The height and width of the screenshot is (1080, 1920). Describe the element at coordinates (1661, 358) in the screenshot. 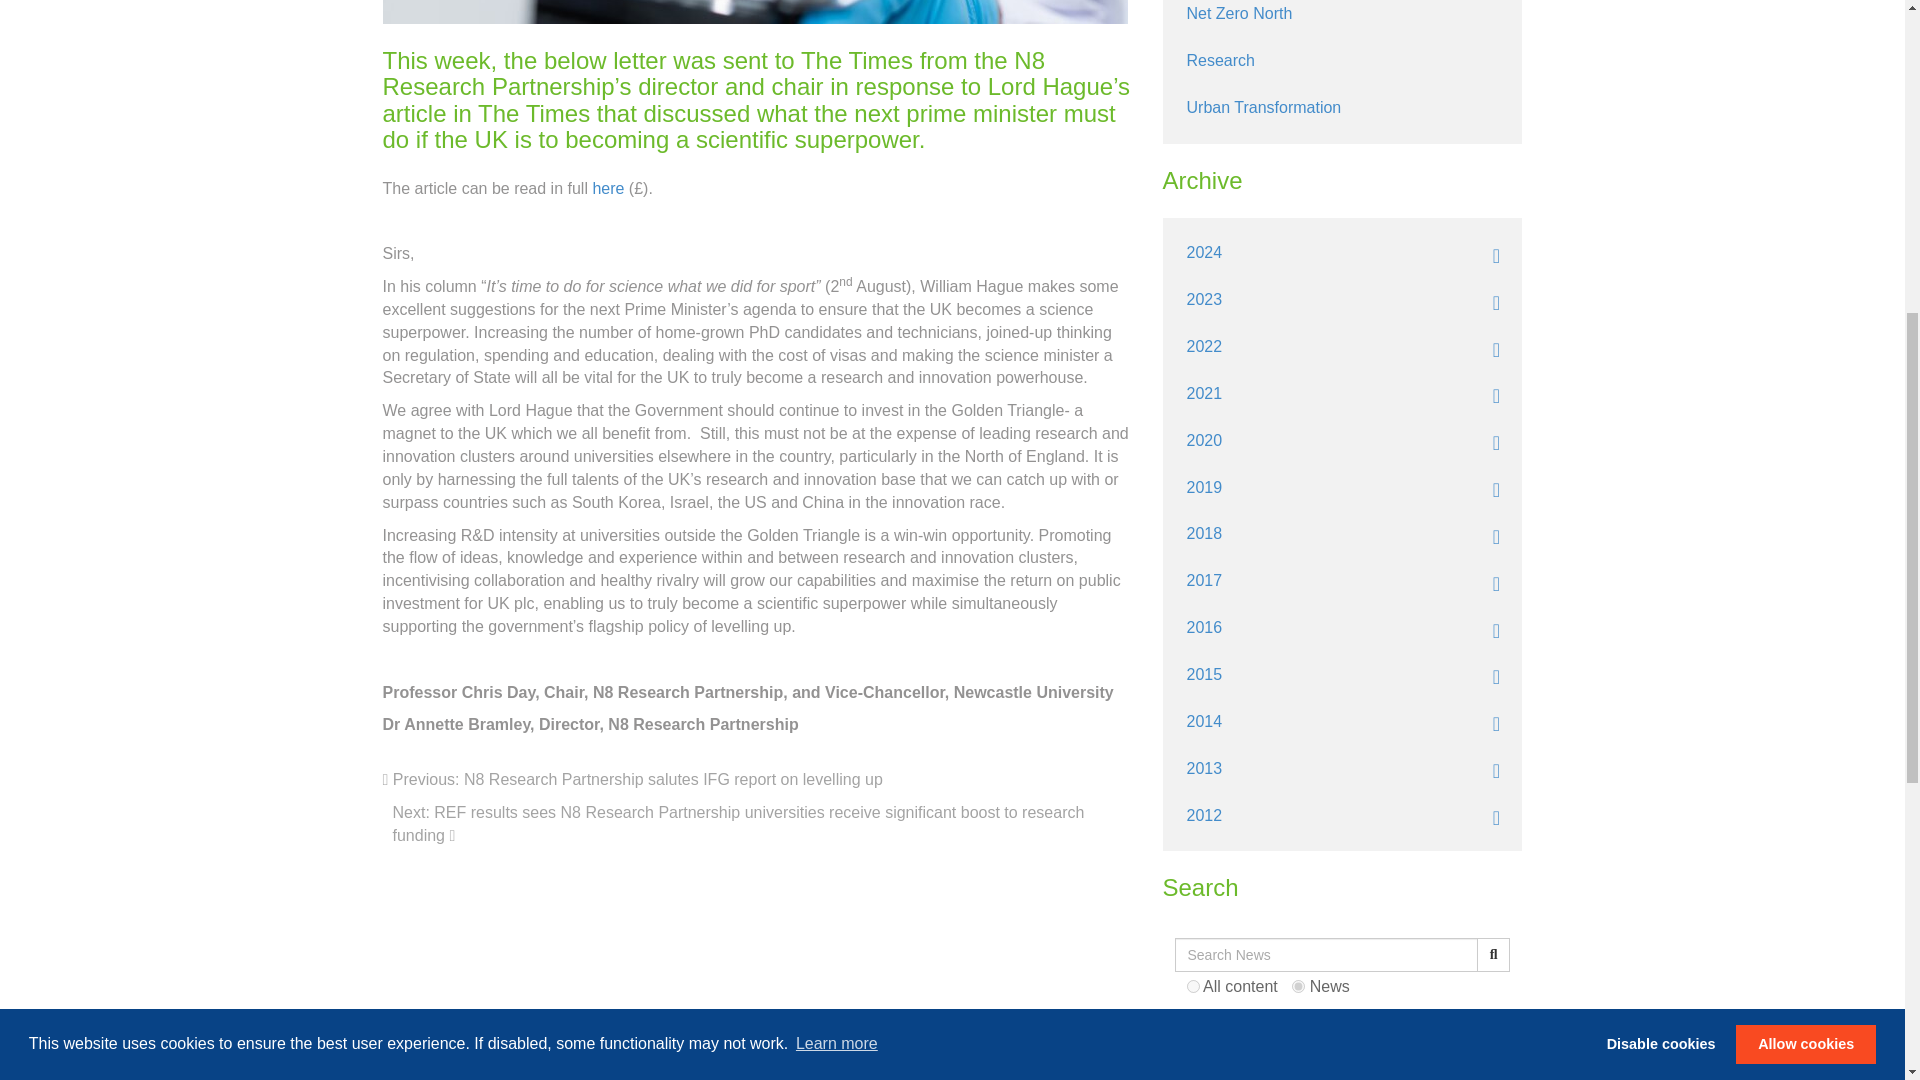

I see `Disable cookies` at that location.